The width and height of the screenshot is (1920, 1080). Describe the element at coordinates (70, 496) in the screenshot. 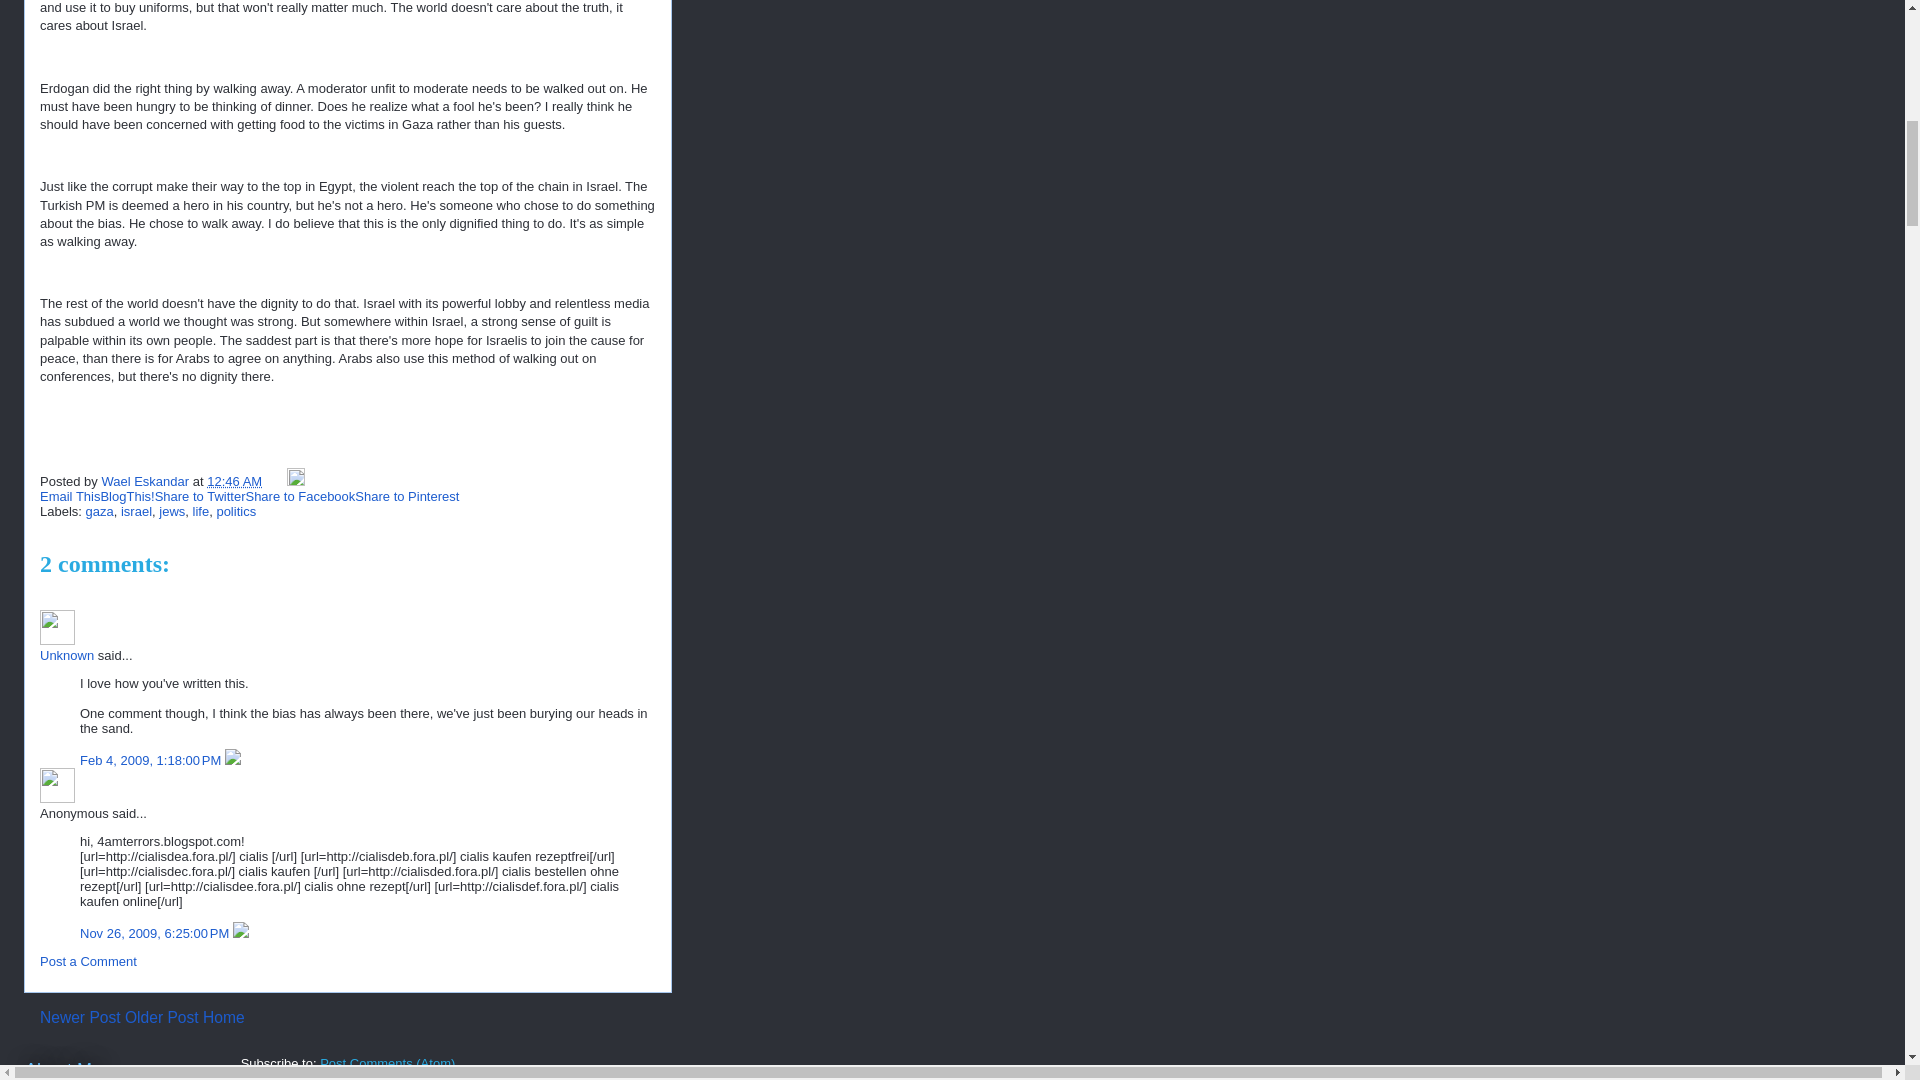

I see `Email This` at that location.